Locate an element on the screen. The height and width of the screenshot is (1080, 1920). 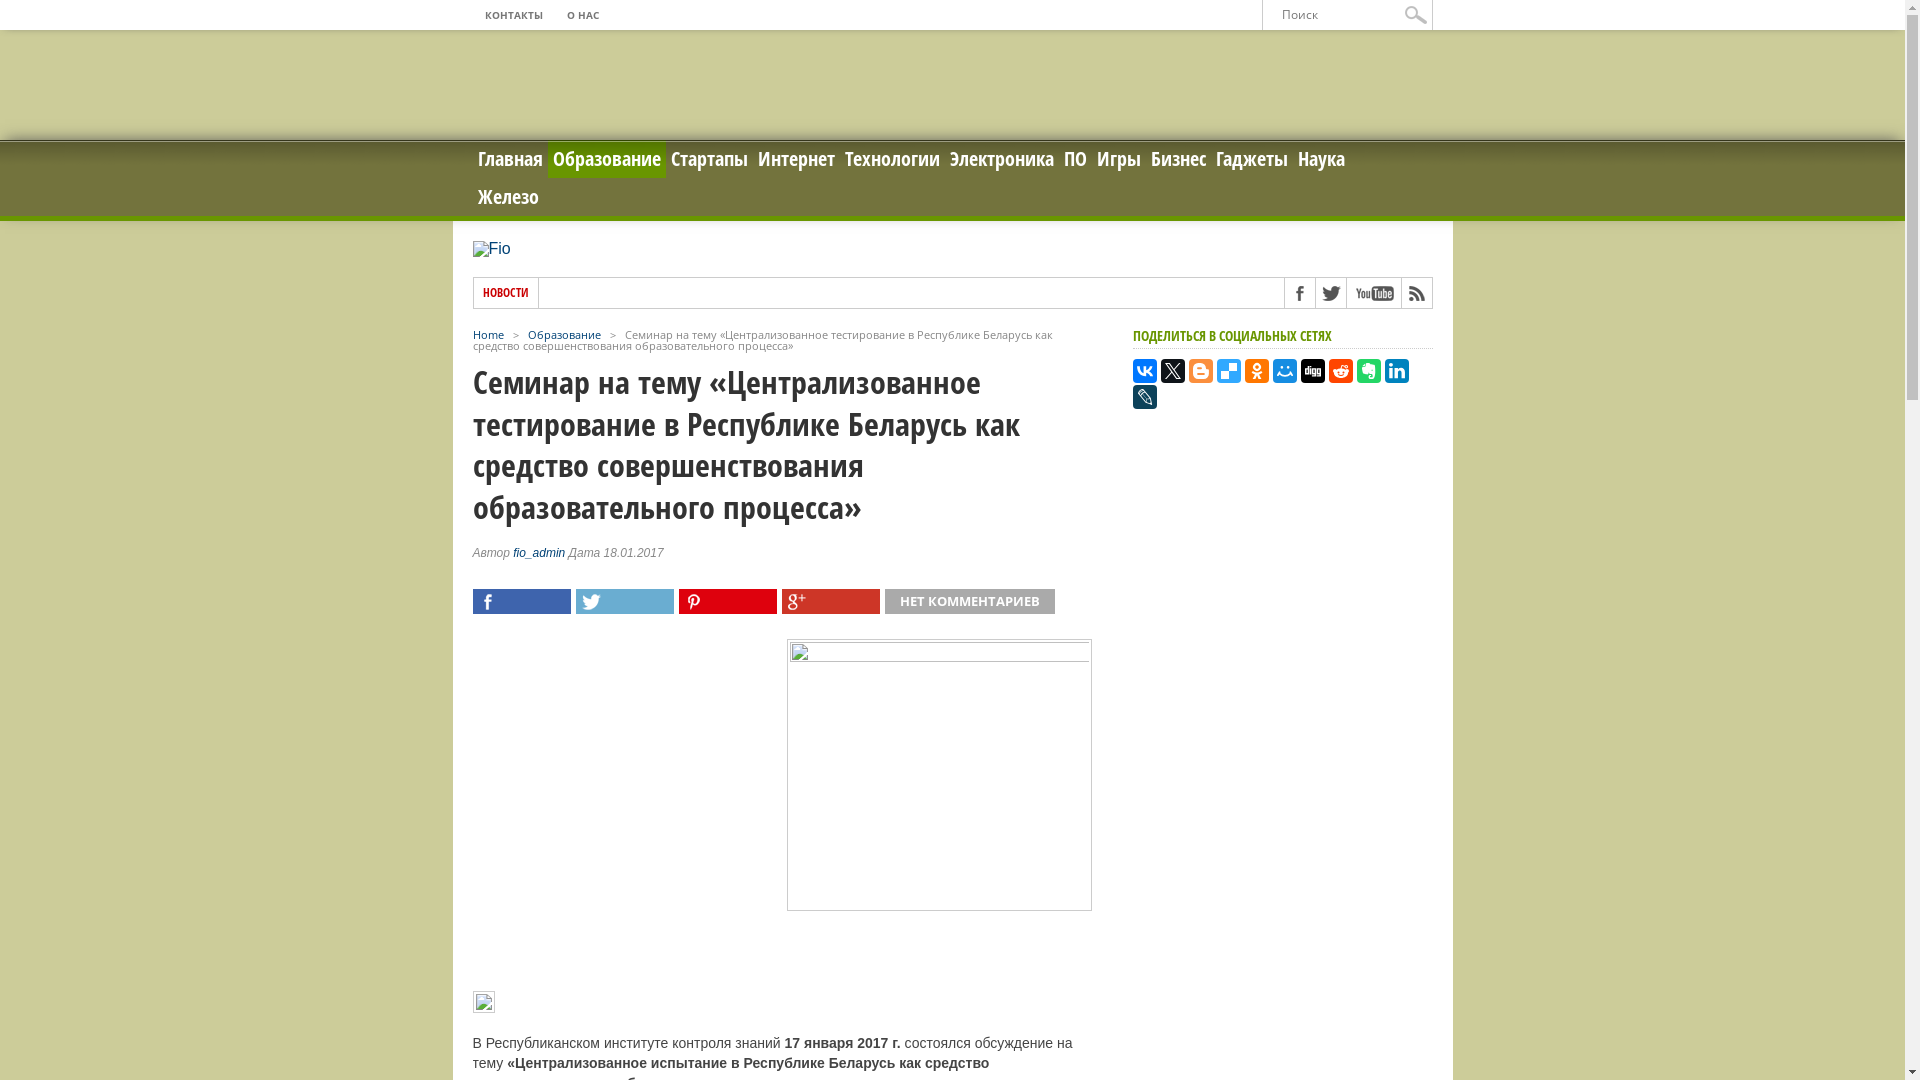
Delicious is located at coordinates (1228, 371).